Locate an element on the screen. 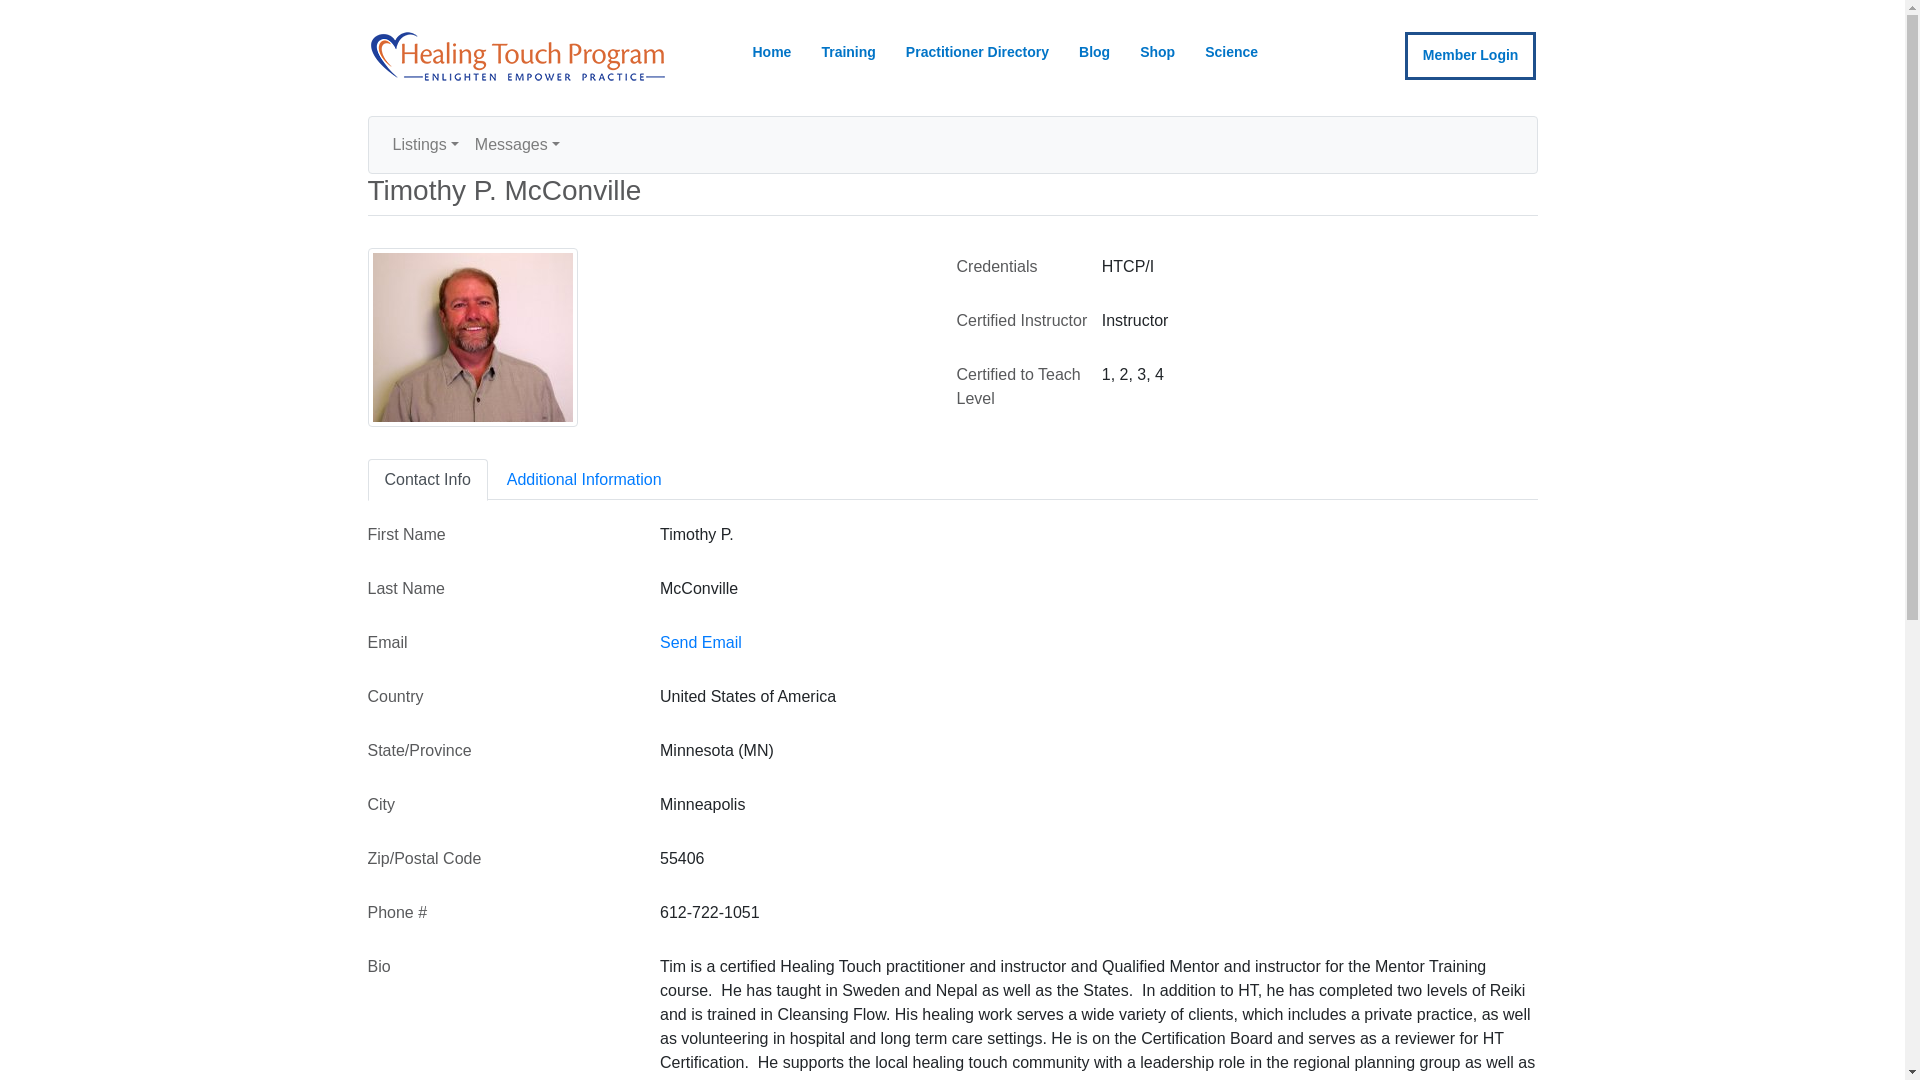 The width and height of the screenshot is (1920, 1080). Home is located at coordinates (772, 53).